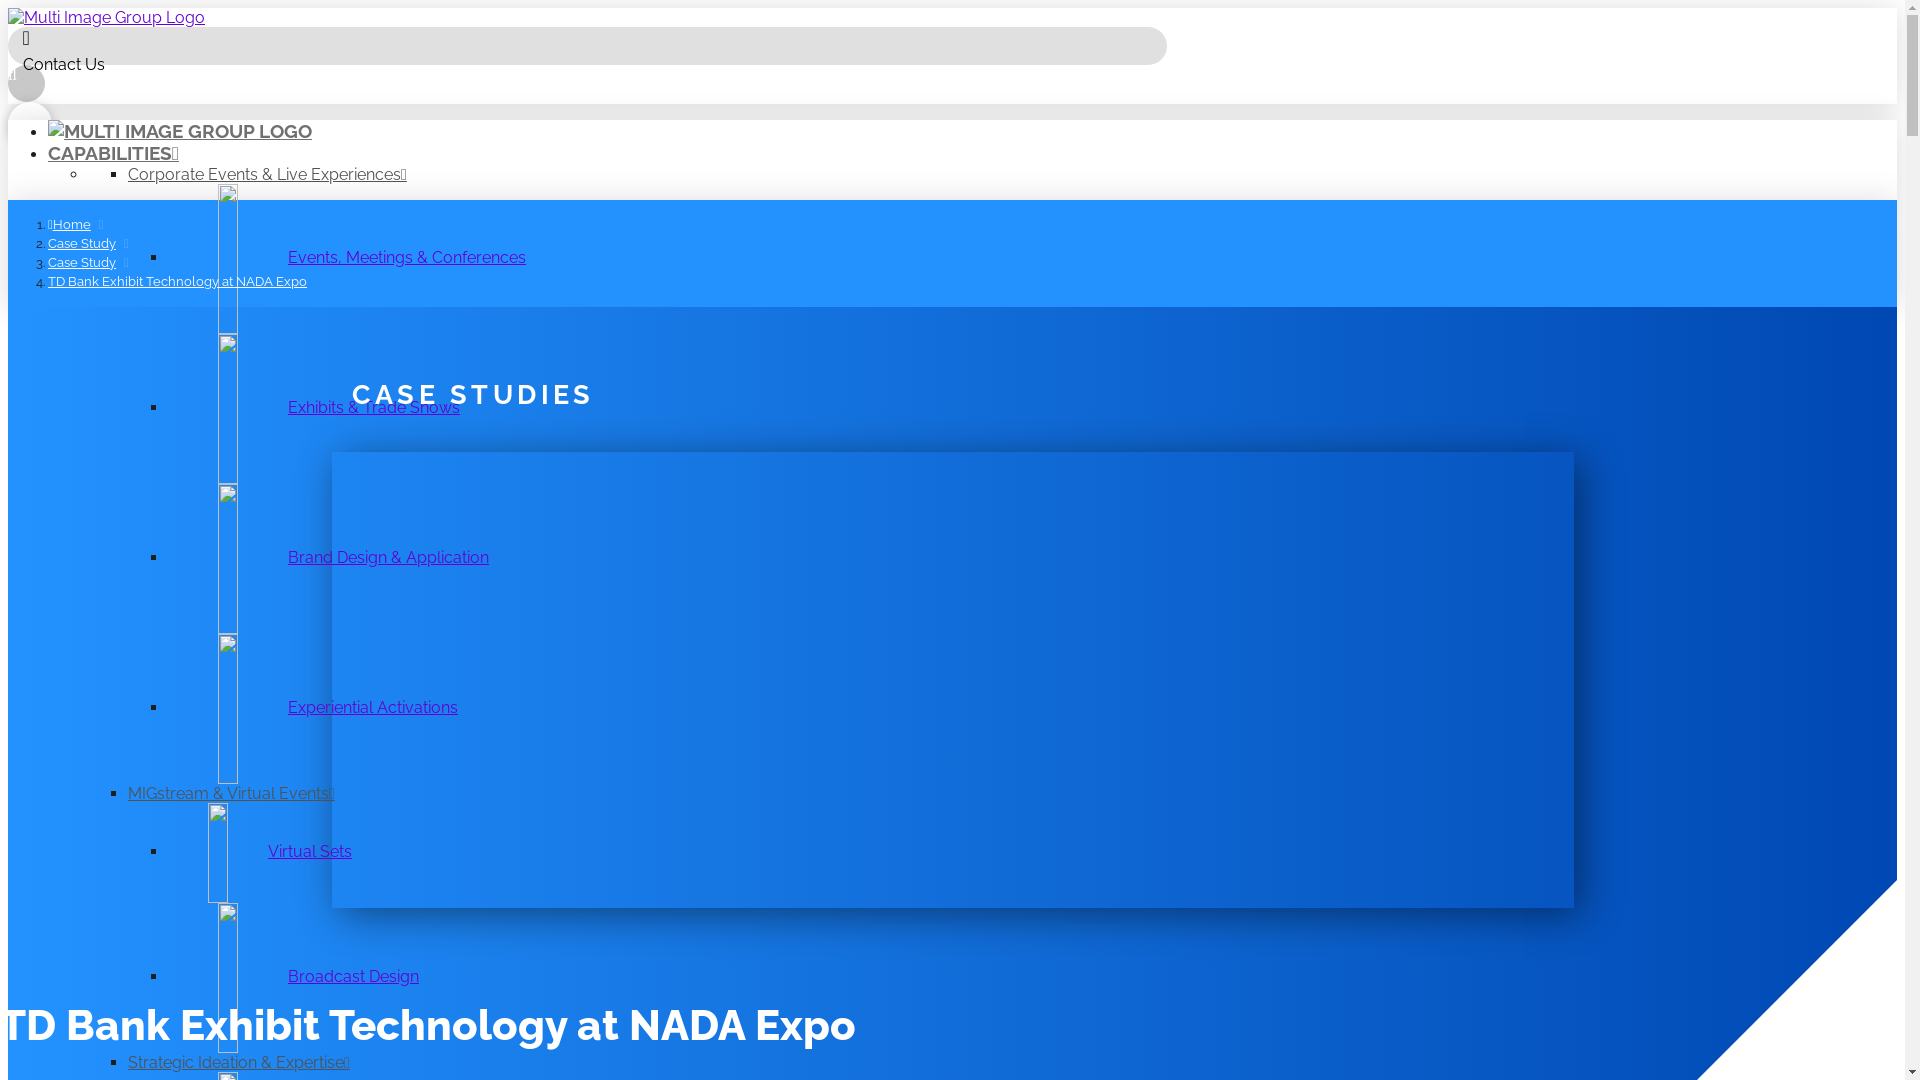  I want to click on Events, Meetings & Conferences, so click(347, 258).